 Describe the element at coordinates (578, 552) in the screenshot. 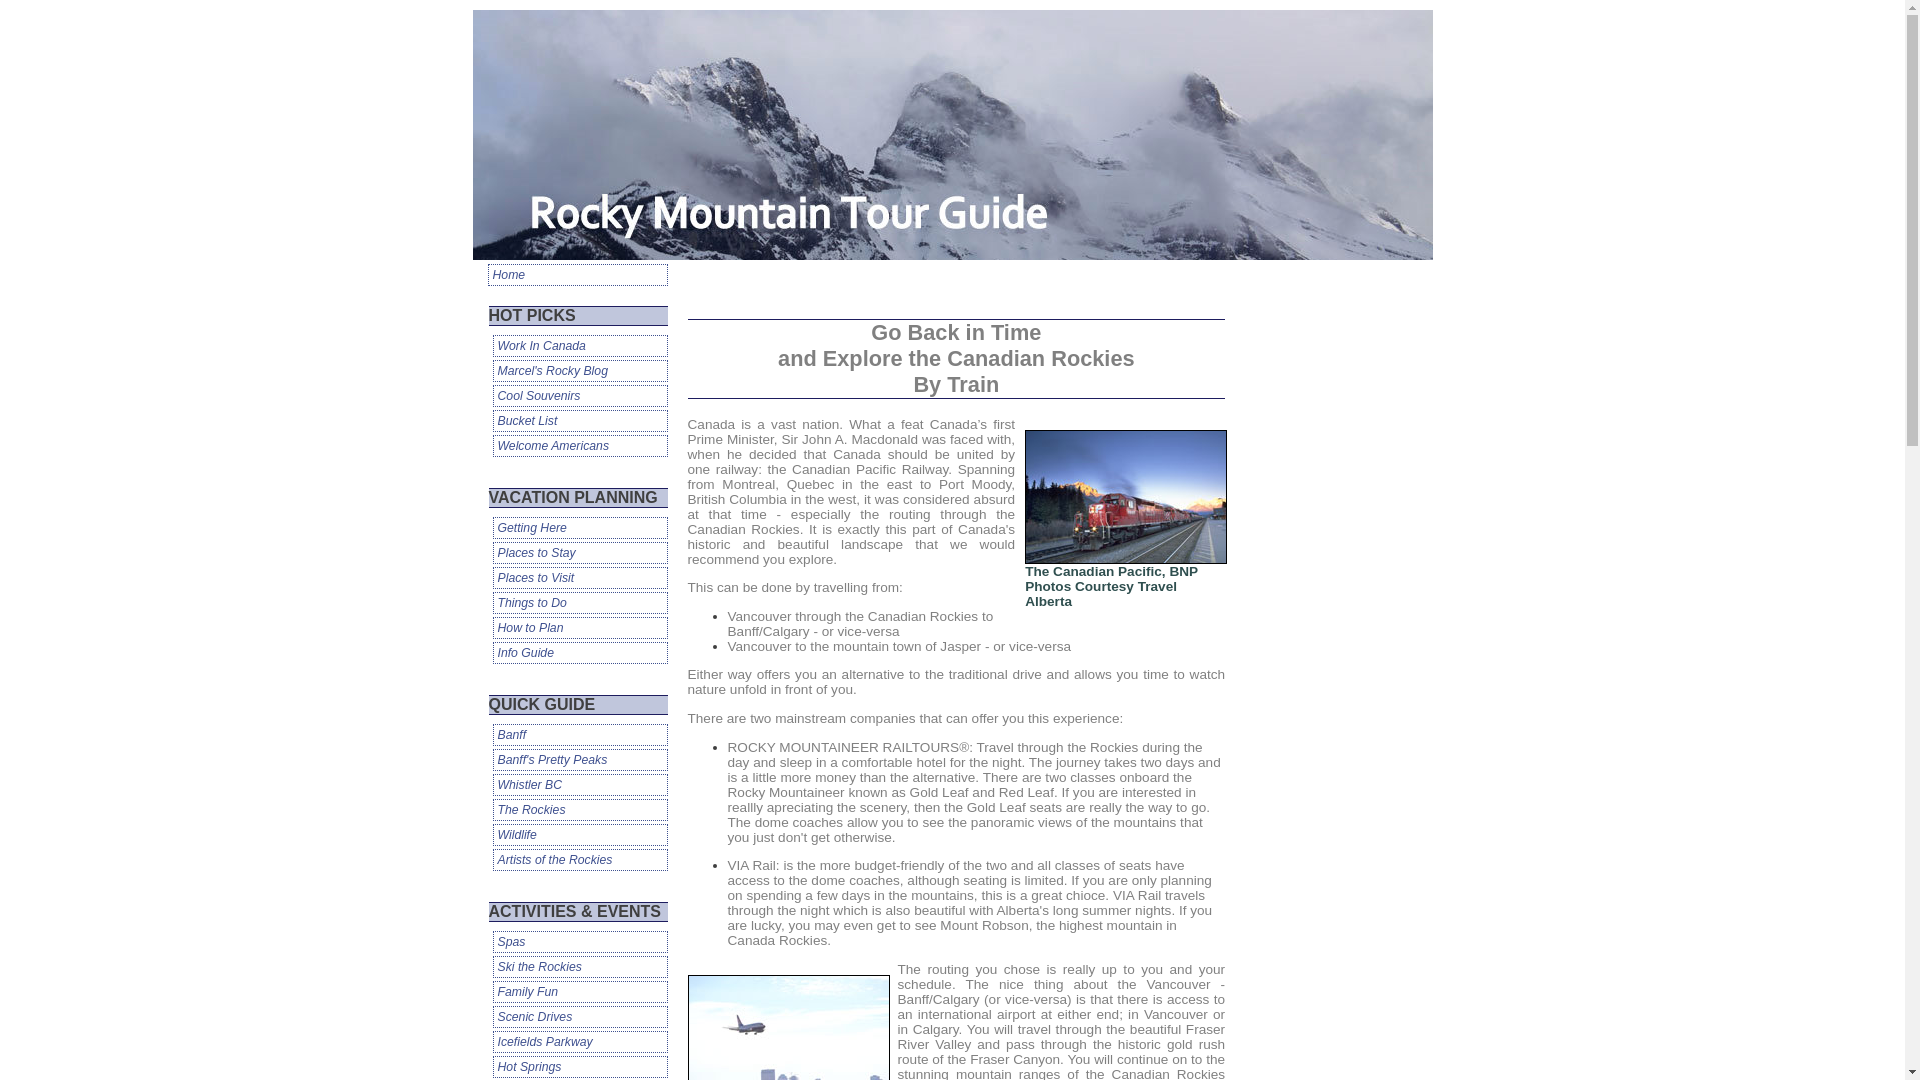

I see `Places to Stay` at that location.